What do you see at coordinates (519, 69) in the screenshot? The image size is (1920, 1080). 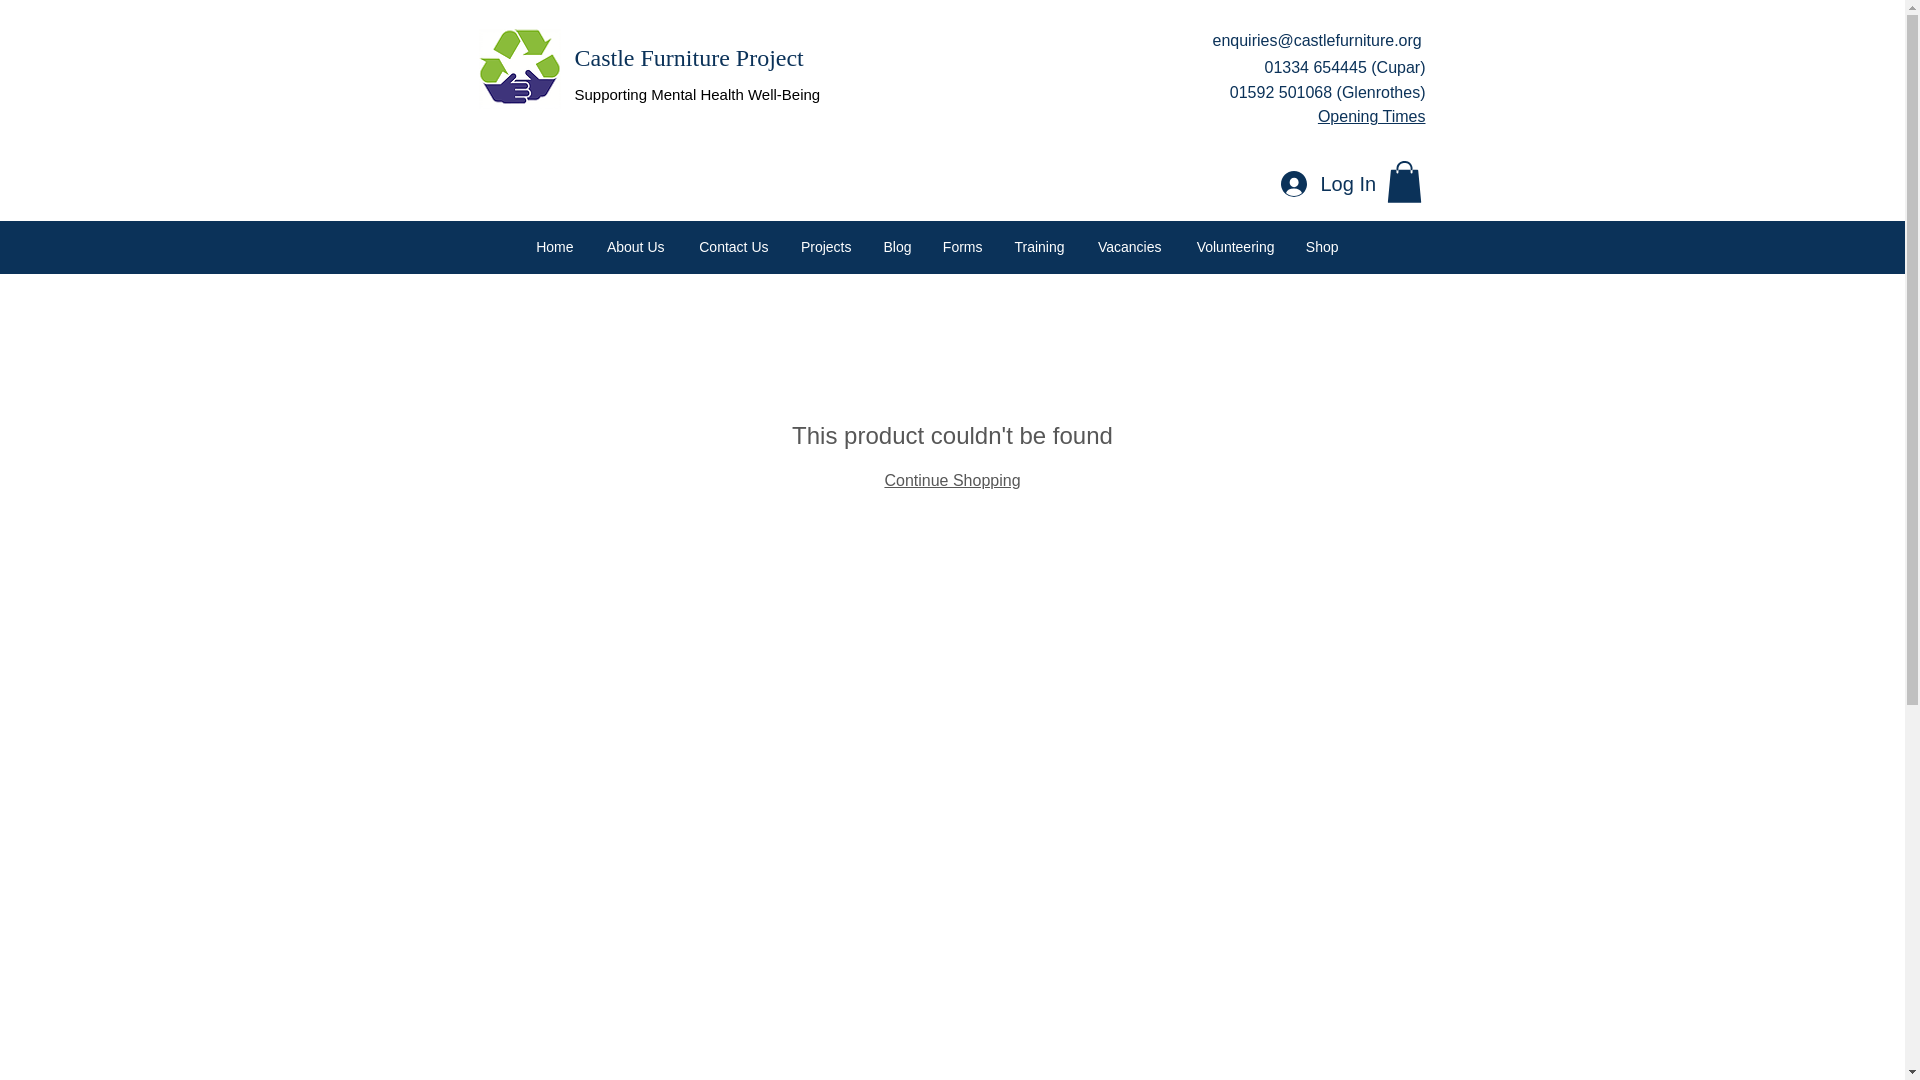 I see `Castle Furniture Project Logo` at bounding box center [519, 69].